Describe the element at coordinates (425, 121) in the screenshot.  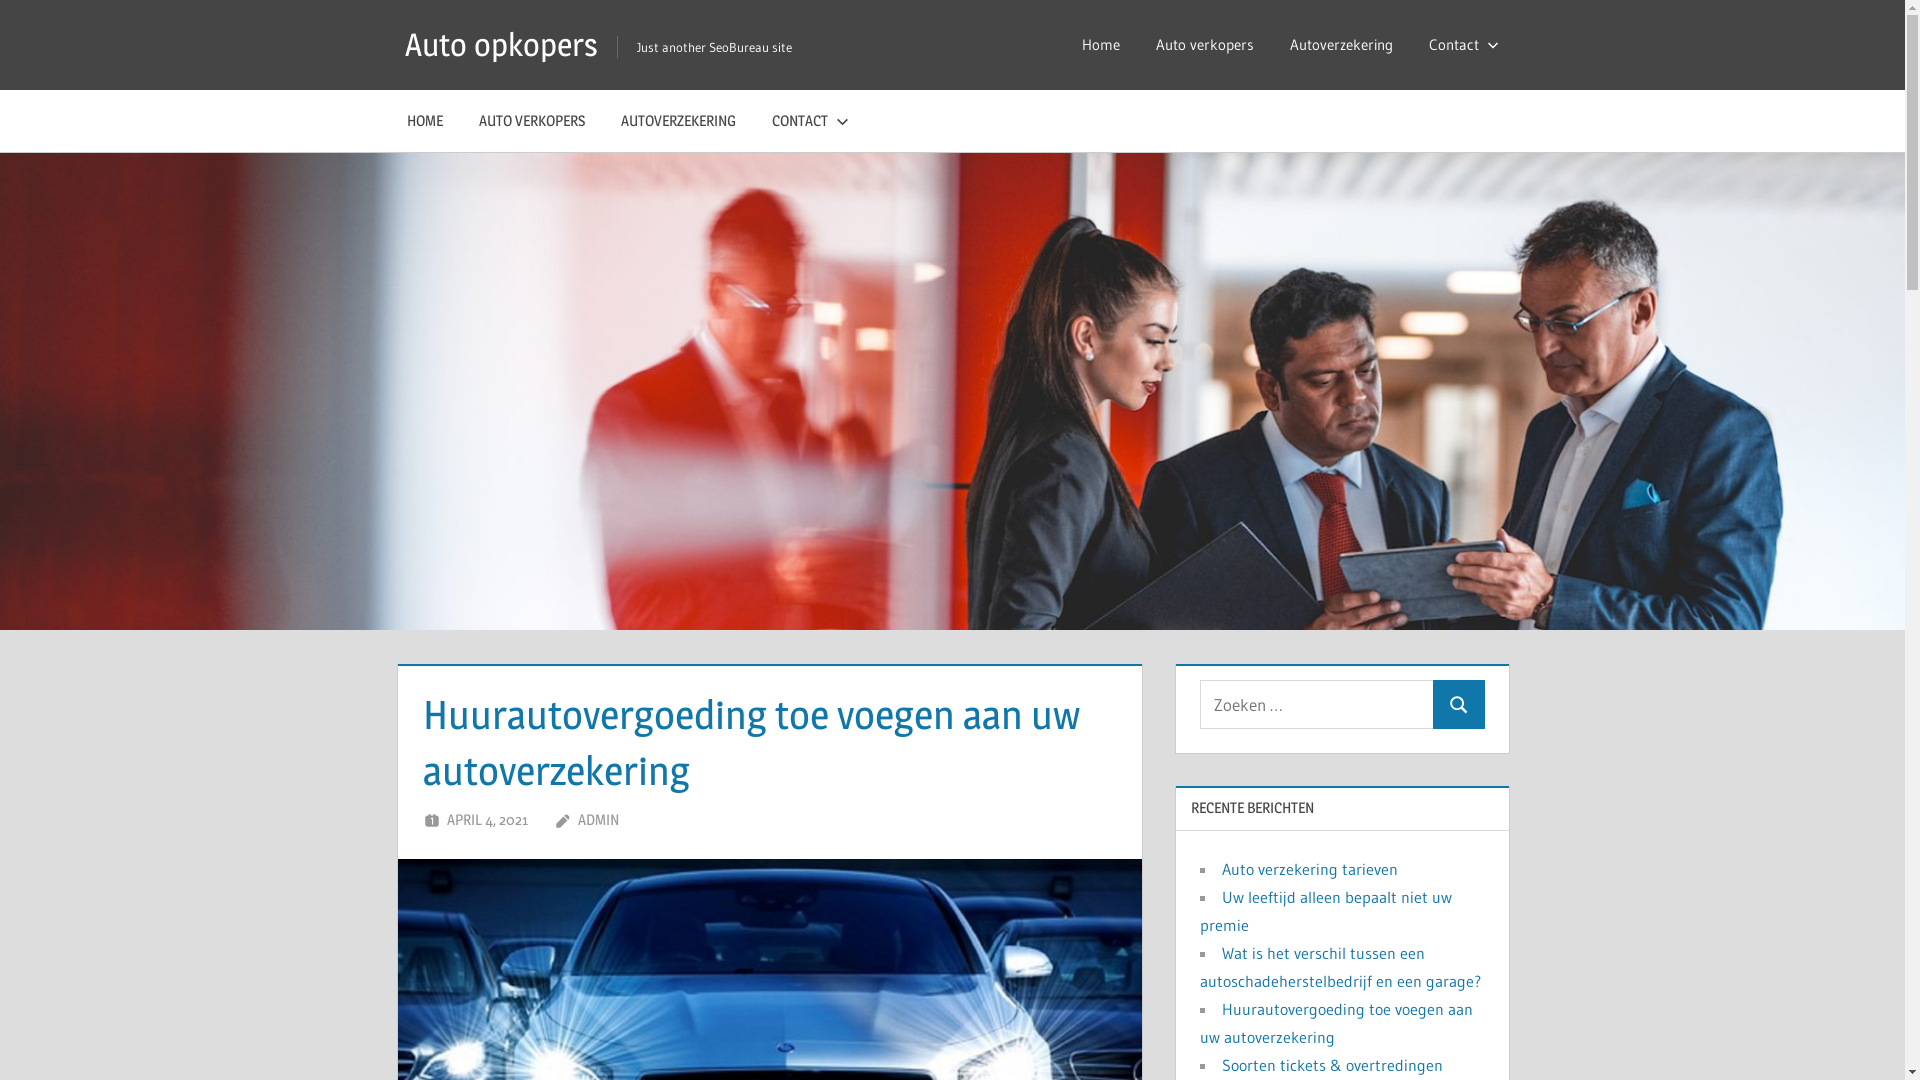
I see `HOME` at that location.